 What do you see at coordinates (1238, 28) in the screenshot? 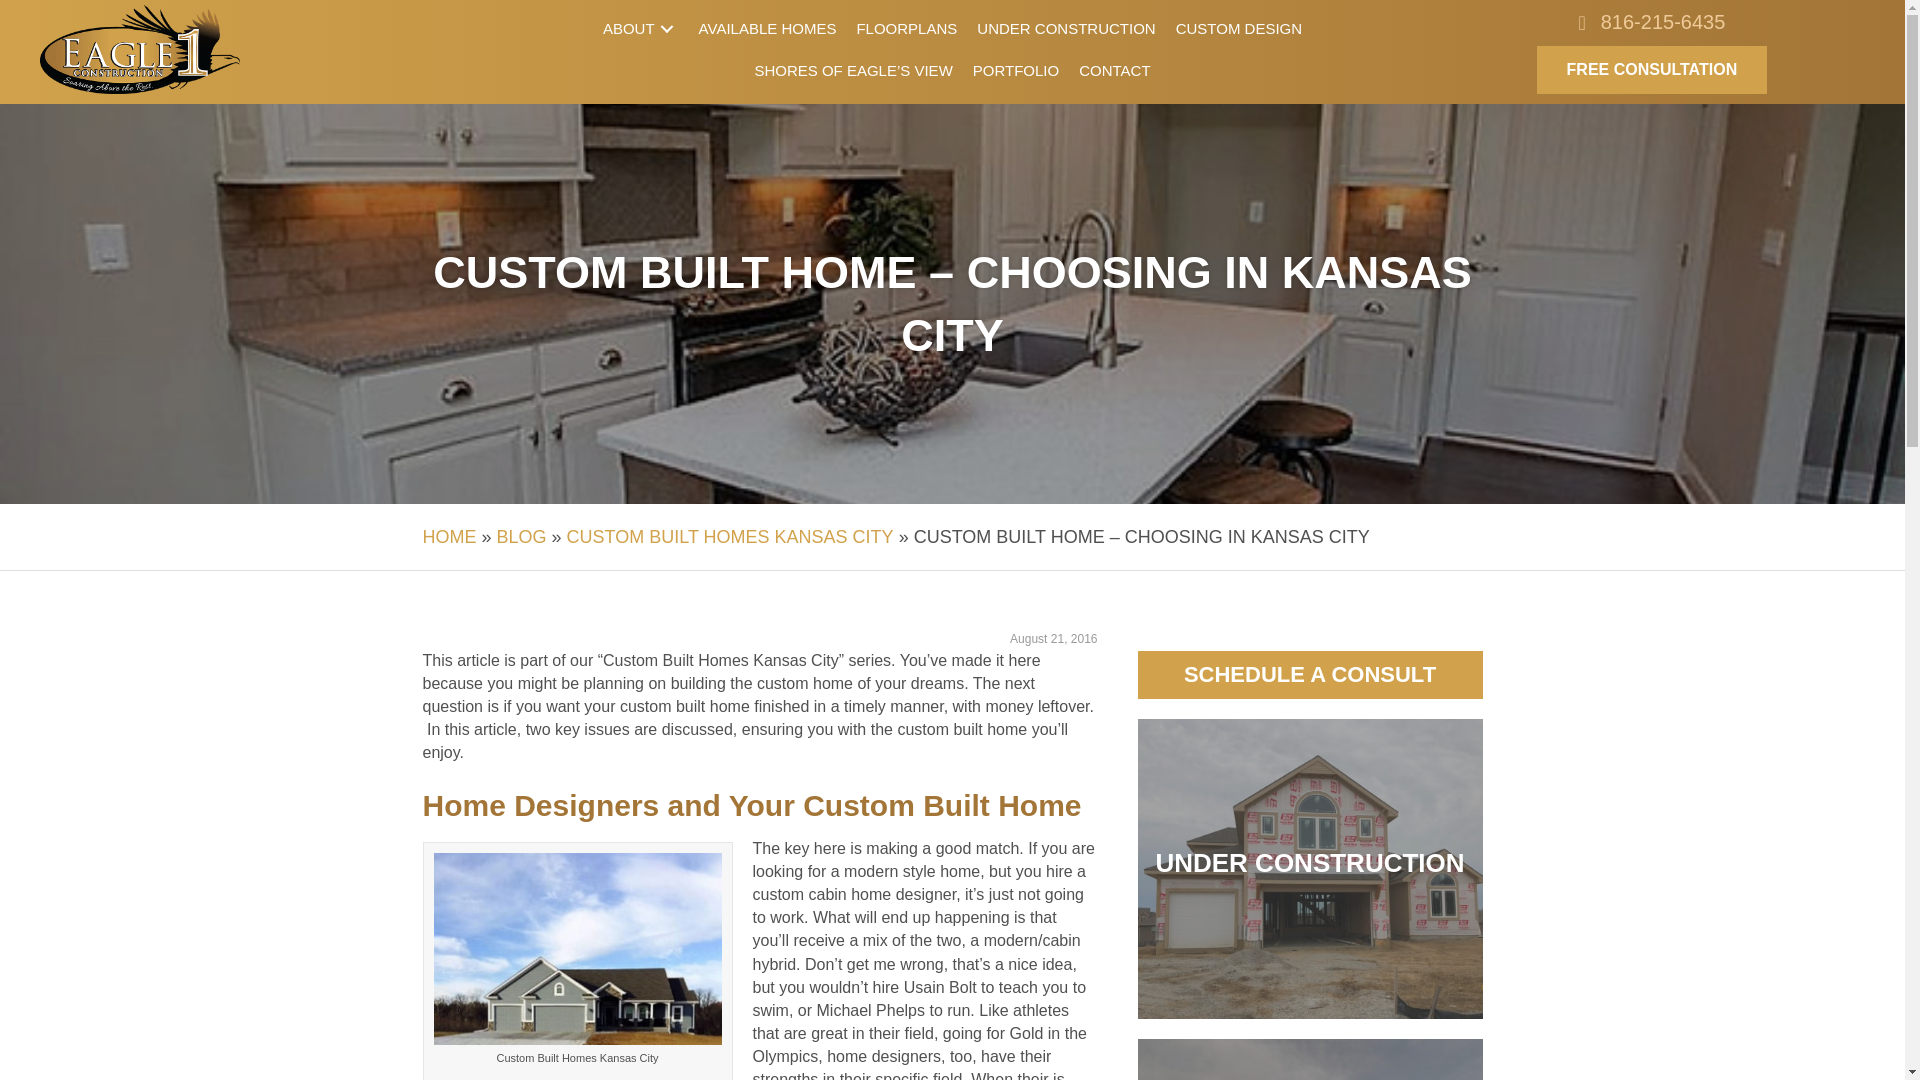
I see `CUSTOM DESIGN` at bounding box center [1238, 28].